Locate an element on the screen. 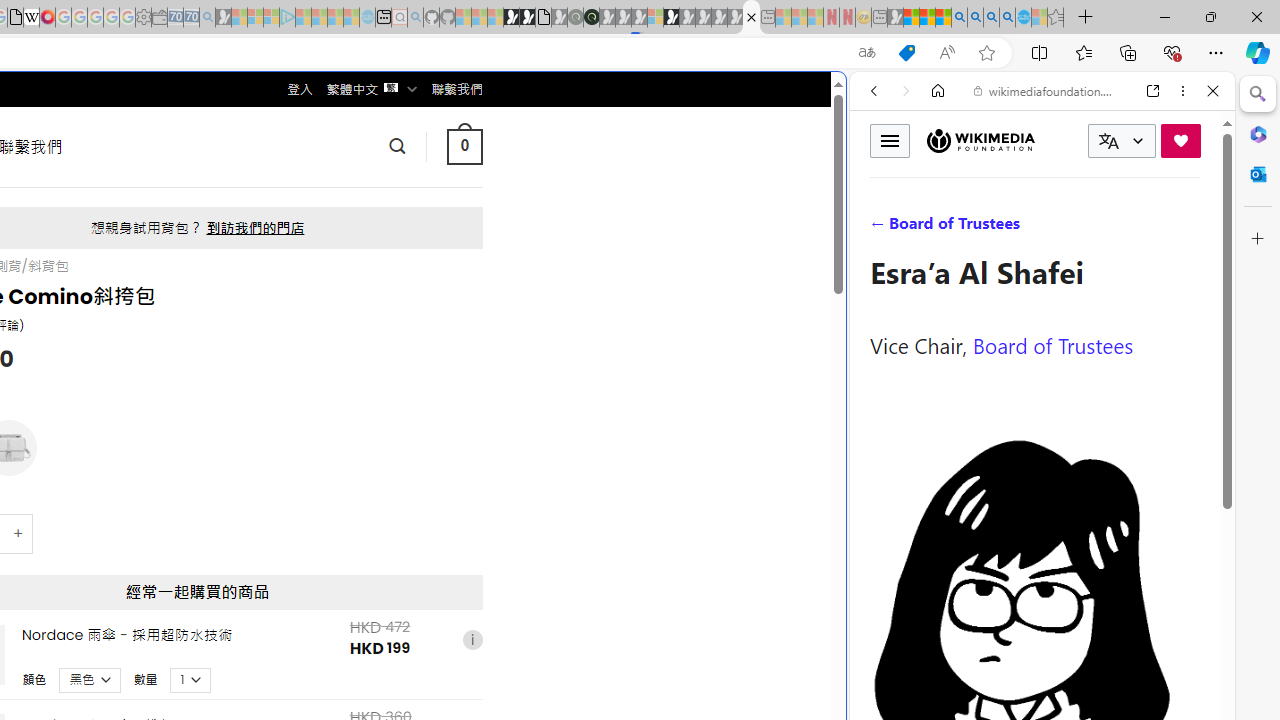 Image resolution: width=1280 pixels, height=720 pixels. Microsoft Start Gaming - Sleeping is located at coordinates (224, 18).